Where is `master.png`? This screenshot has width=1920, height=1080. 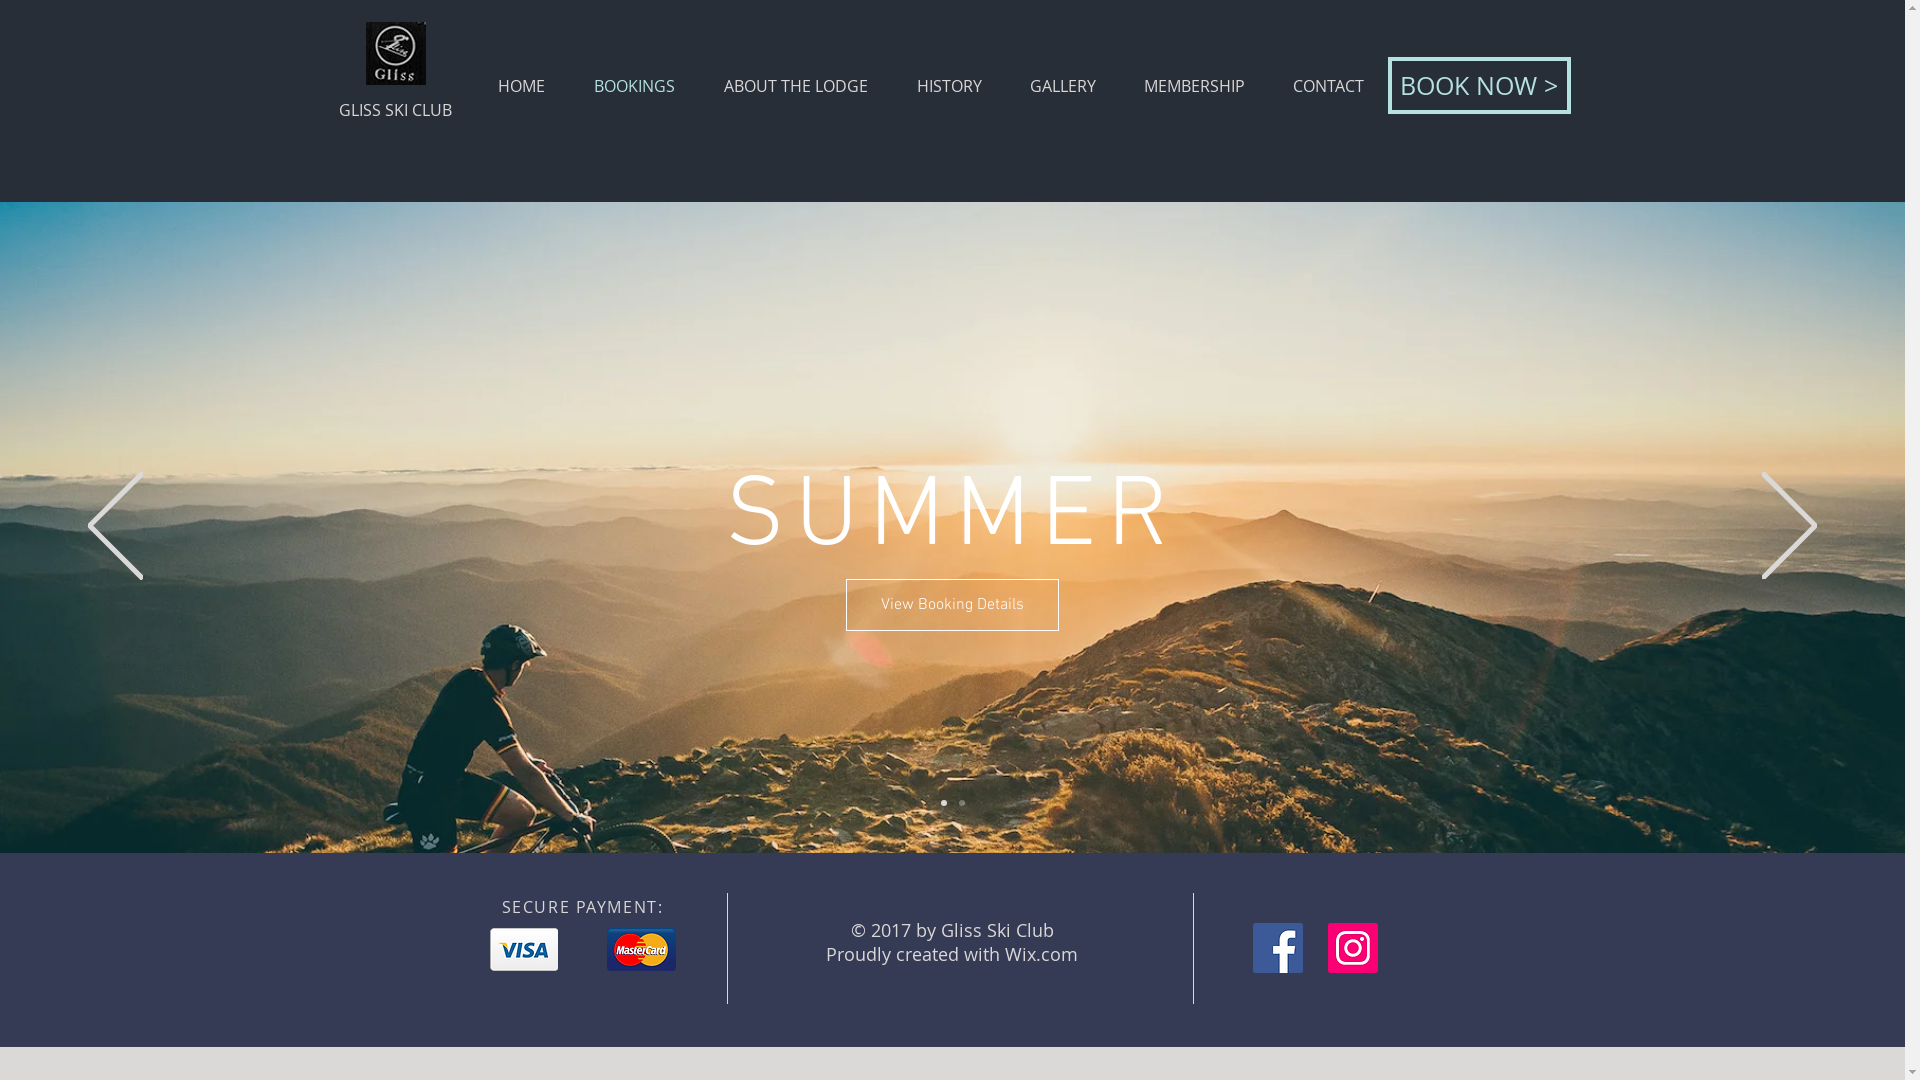 master.png is located at coordinates (640, 949).